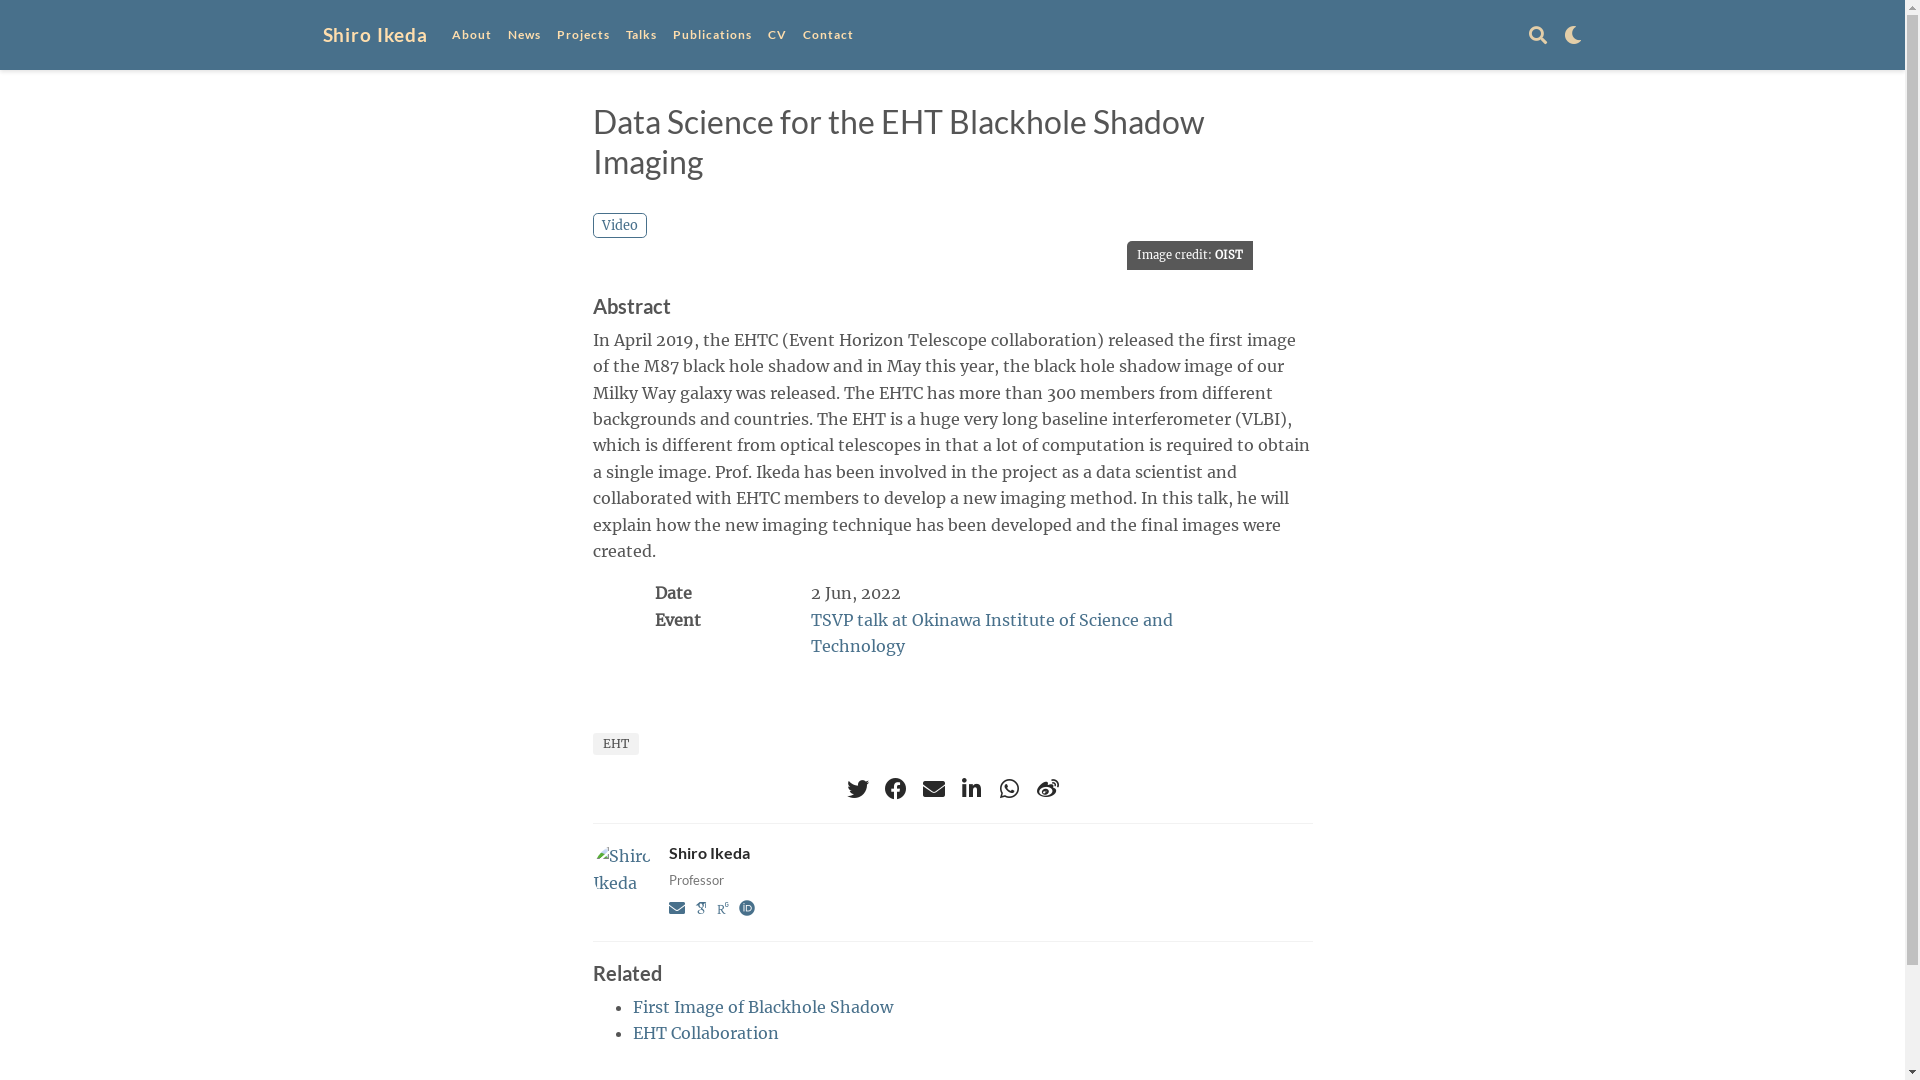 Image resolution: width=1920 pixels, height=1080 pixels. What do you see at coordinates (1228, 255) in the screenshot?
I see `OIST` at bounding box center [1228, 255].